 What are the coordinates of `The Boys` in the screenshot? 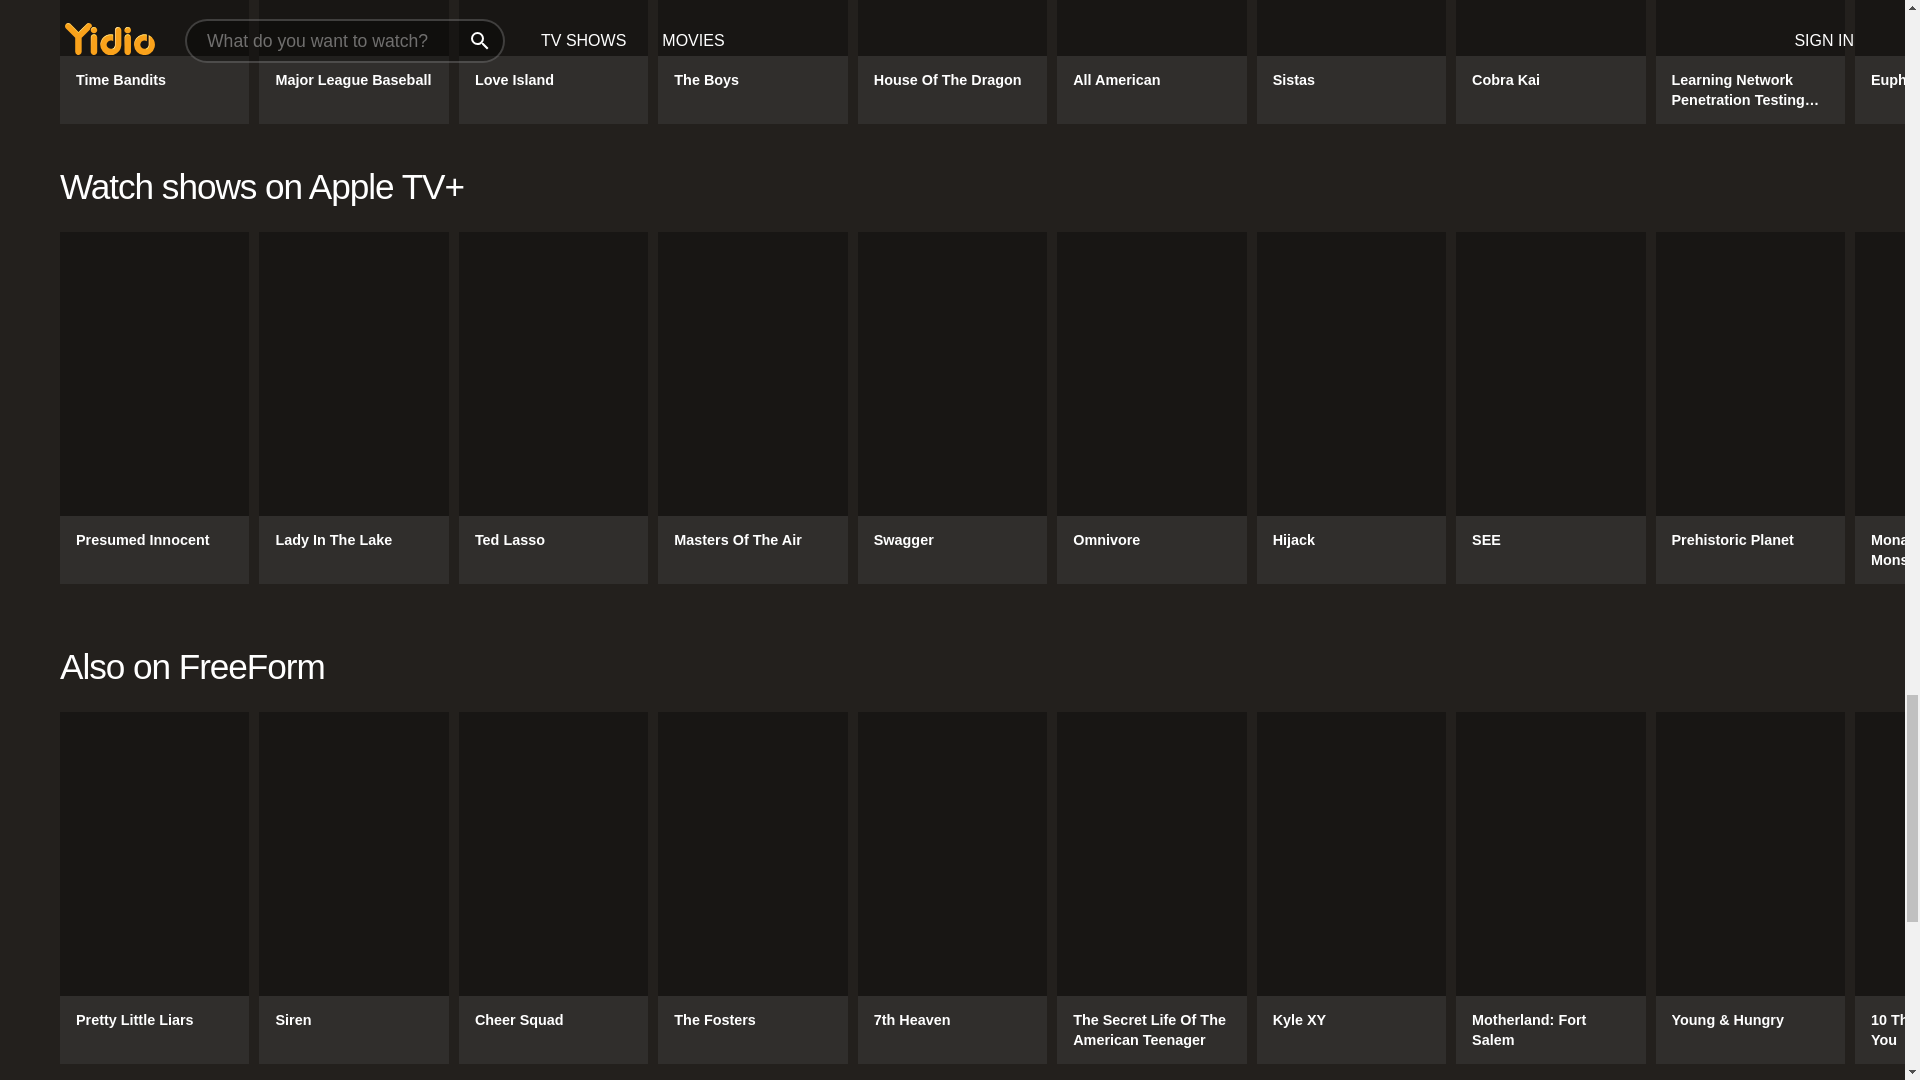 It's located at (752, 62).